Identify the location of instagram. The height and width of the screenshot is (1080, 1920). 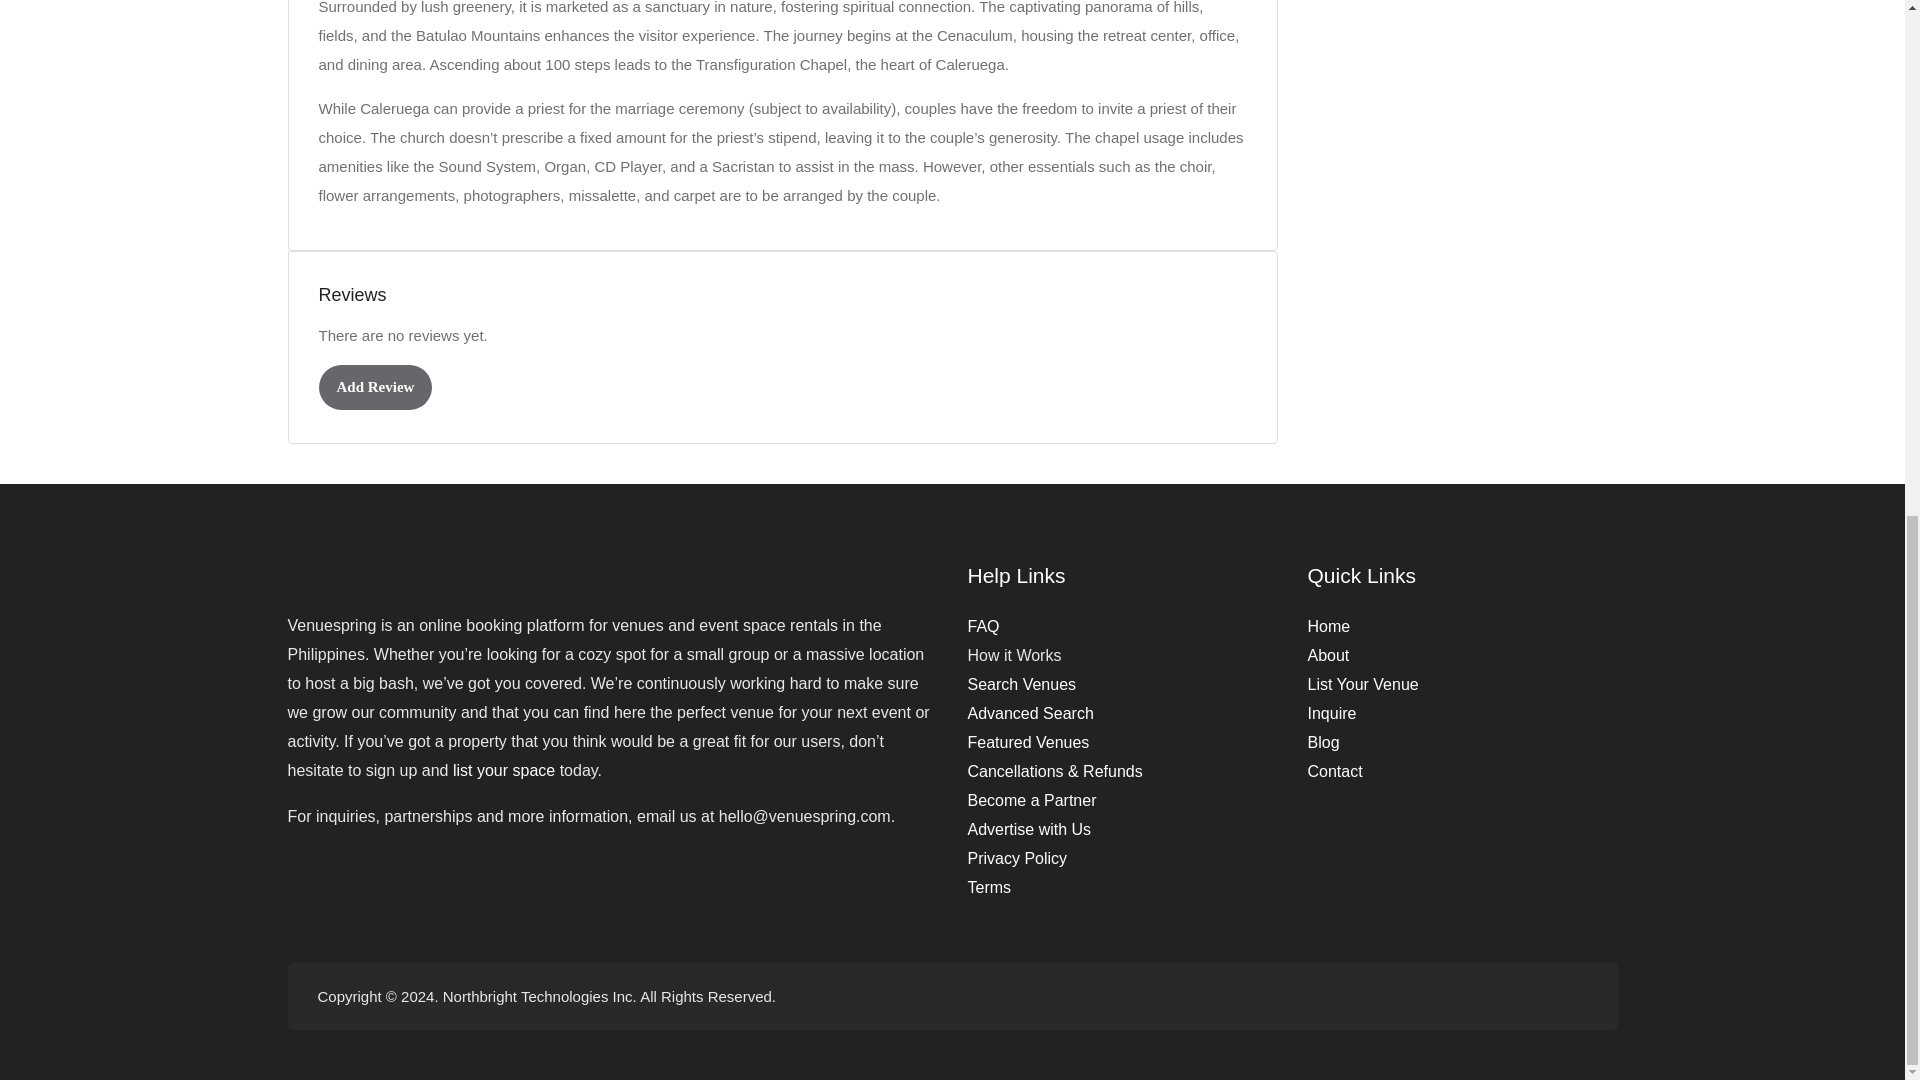
(1542, 996).